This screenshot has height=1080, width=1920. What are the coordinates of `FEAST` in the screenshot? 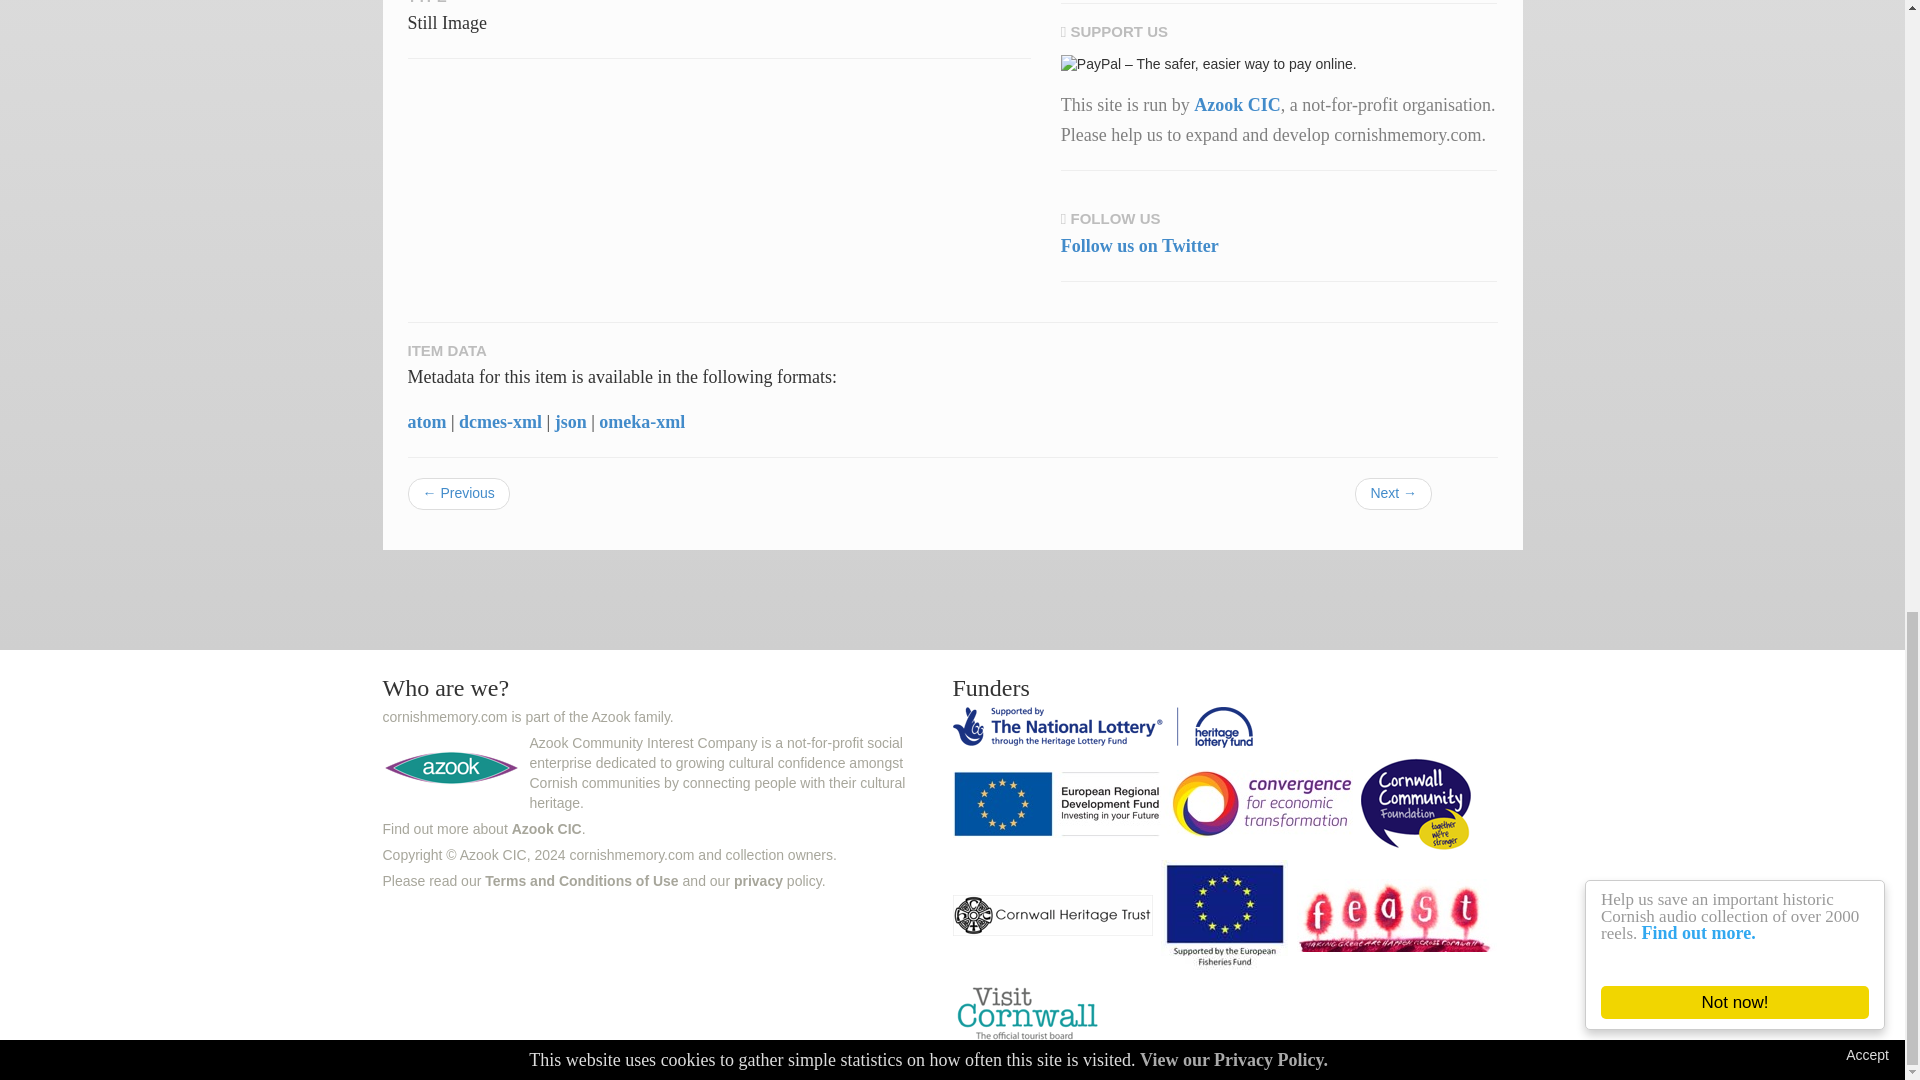 It's located at (1399, 918).